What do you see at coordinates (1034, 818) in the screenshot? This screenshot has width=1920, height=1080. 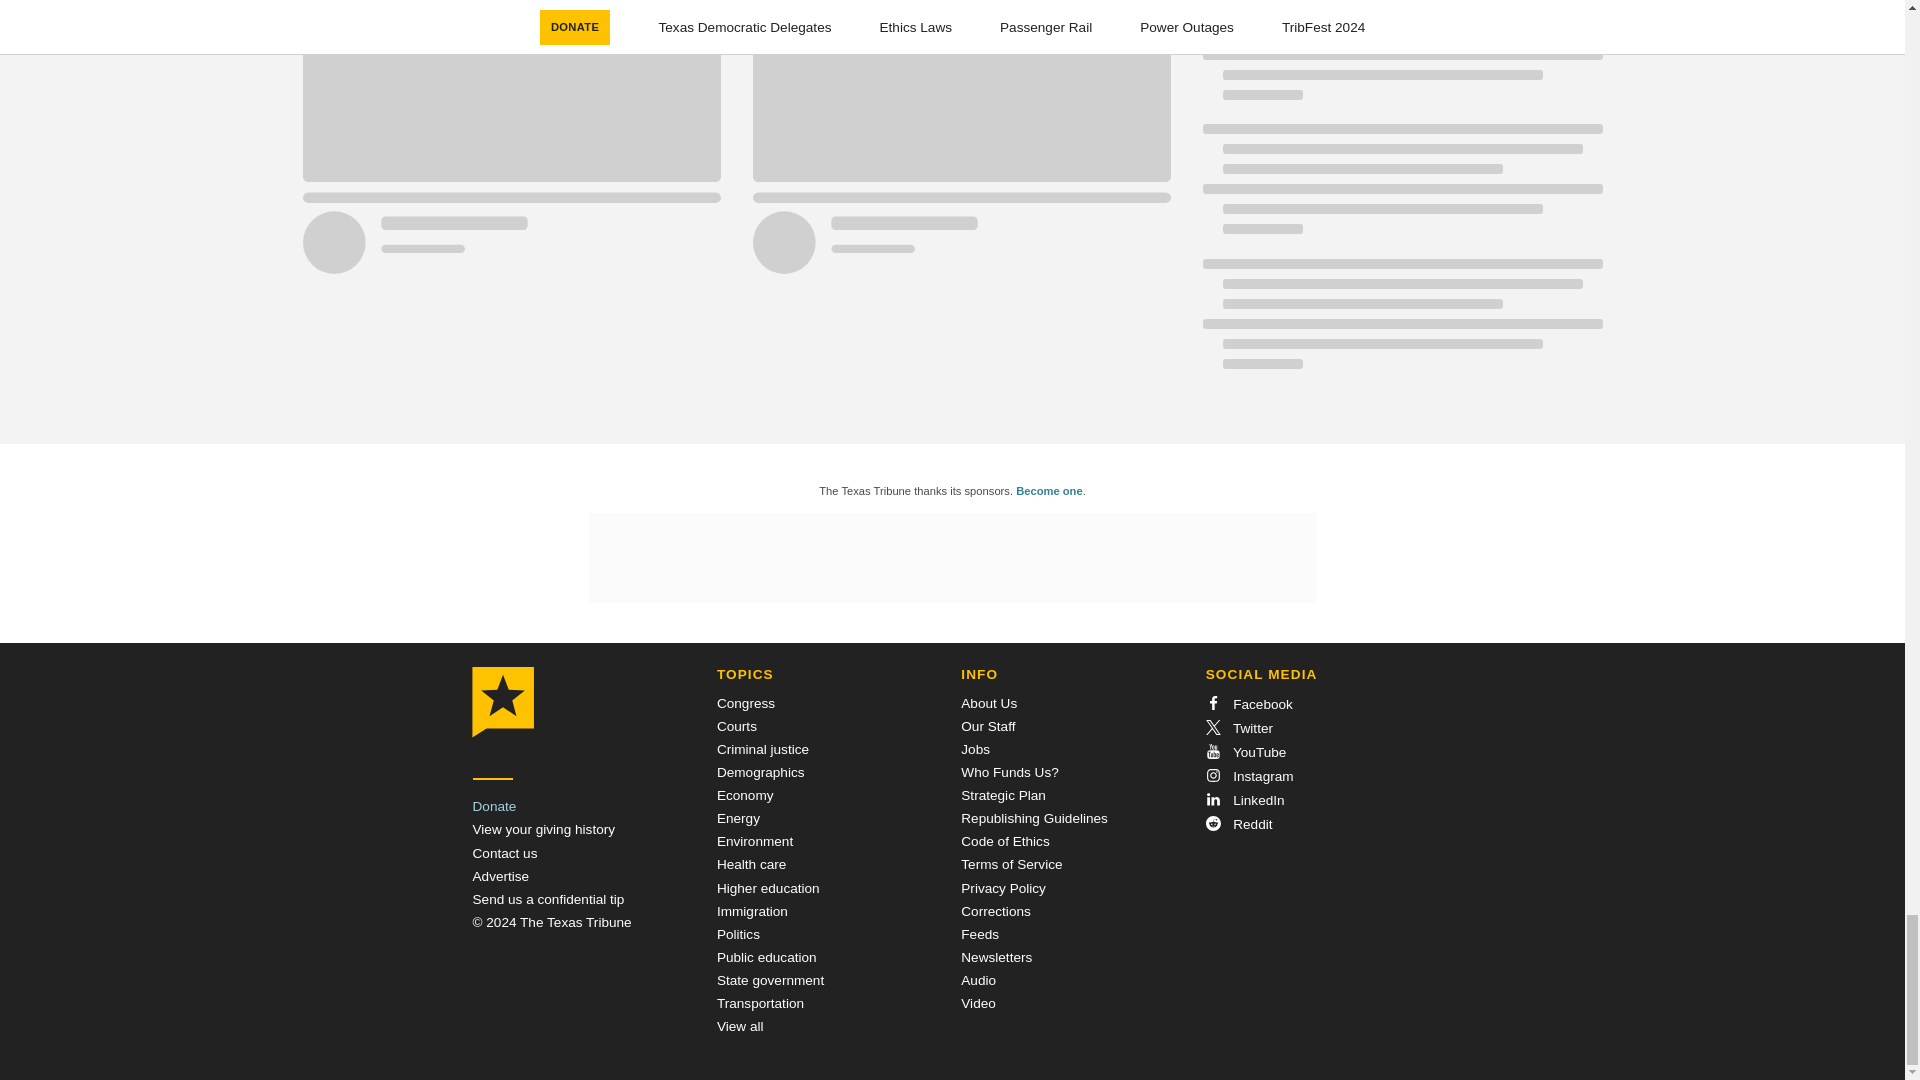 I see `Republishing Guidelines` at bounding box center [1034, 818].